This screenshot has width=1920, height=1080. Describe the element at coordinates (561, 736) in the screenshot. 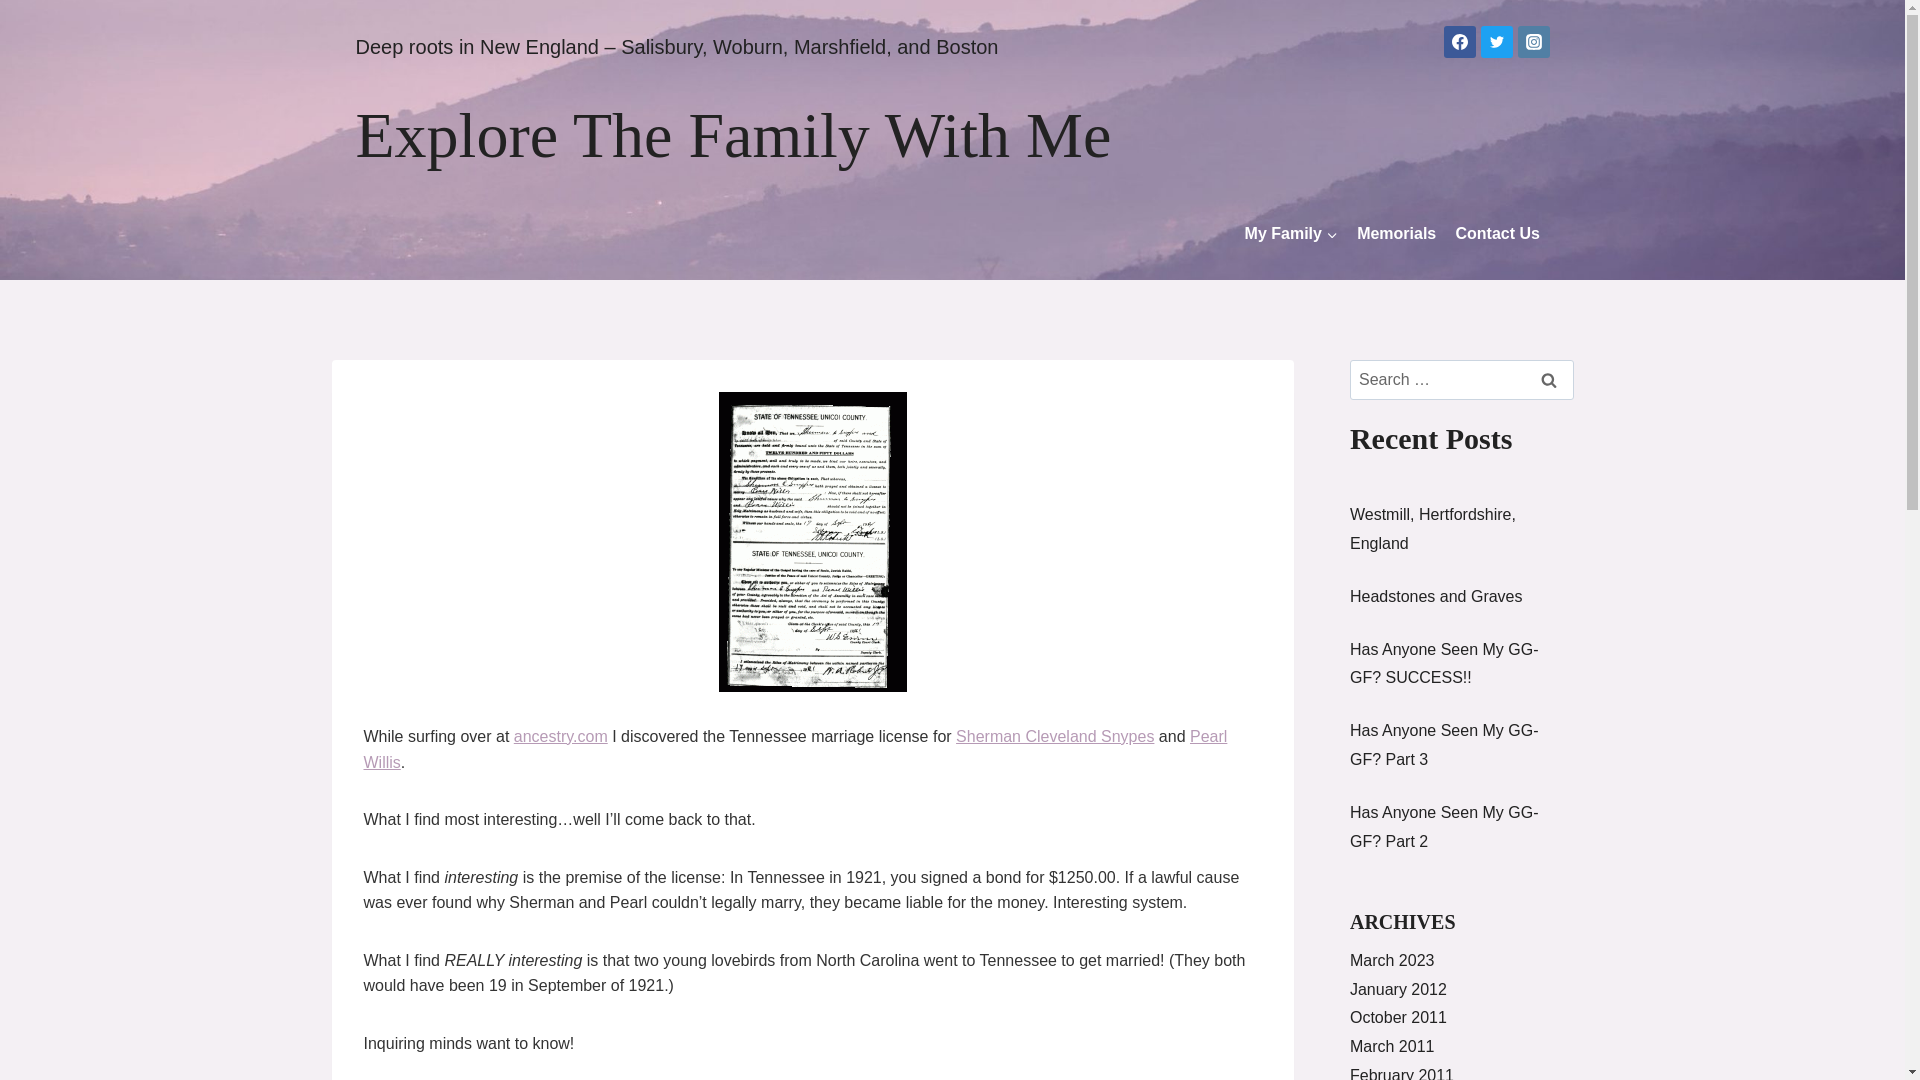

I see `ancestry.com` at that location.